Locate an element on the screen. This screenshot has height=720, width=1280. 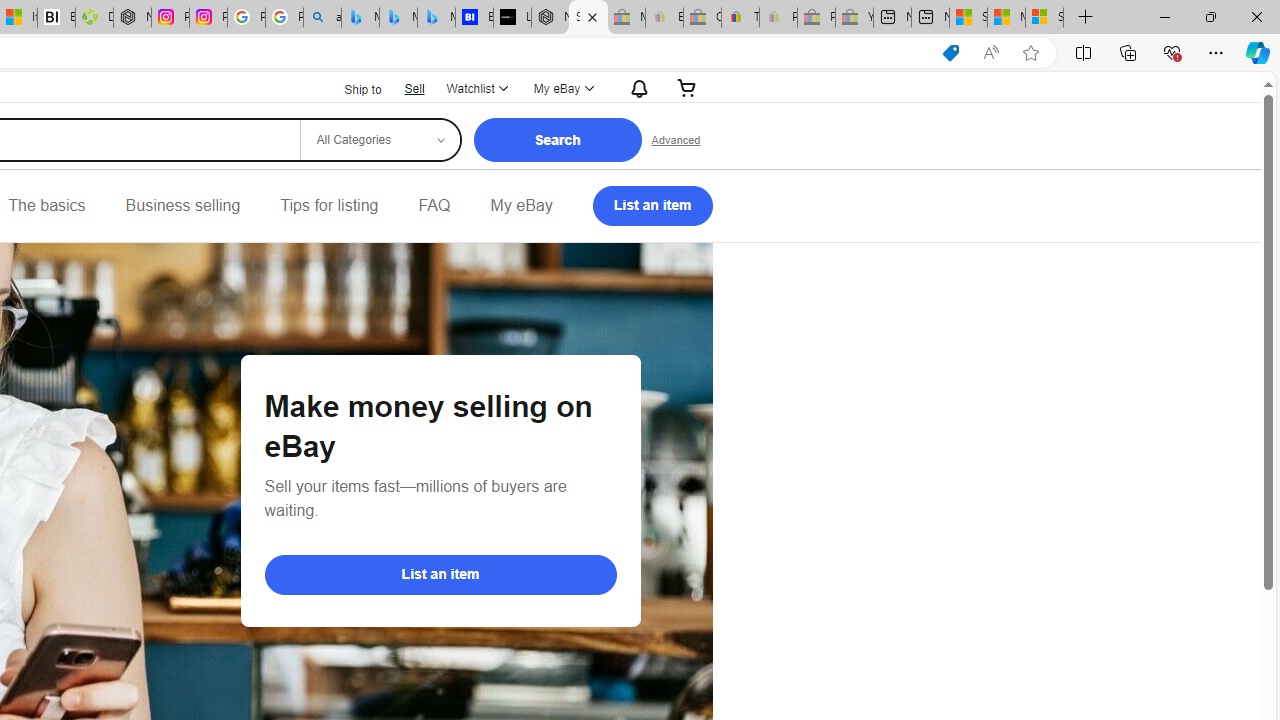
List an item is located at coordinates (440, 574).